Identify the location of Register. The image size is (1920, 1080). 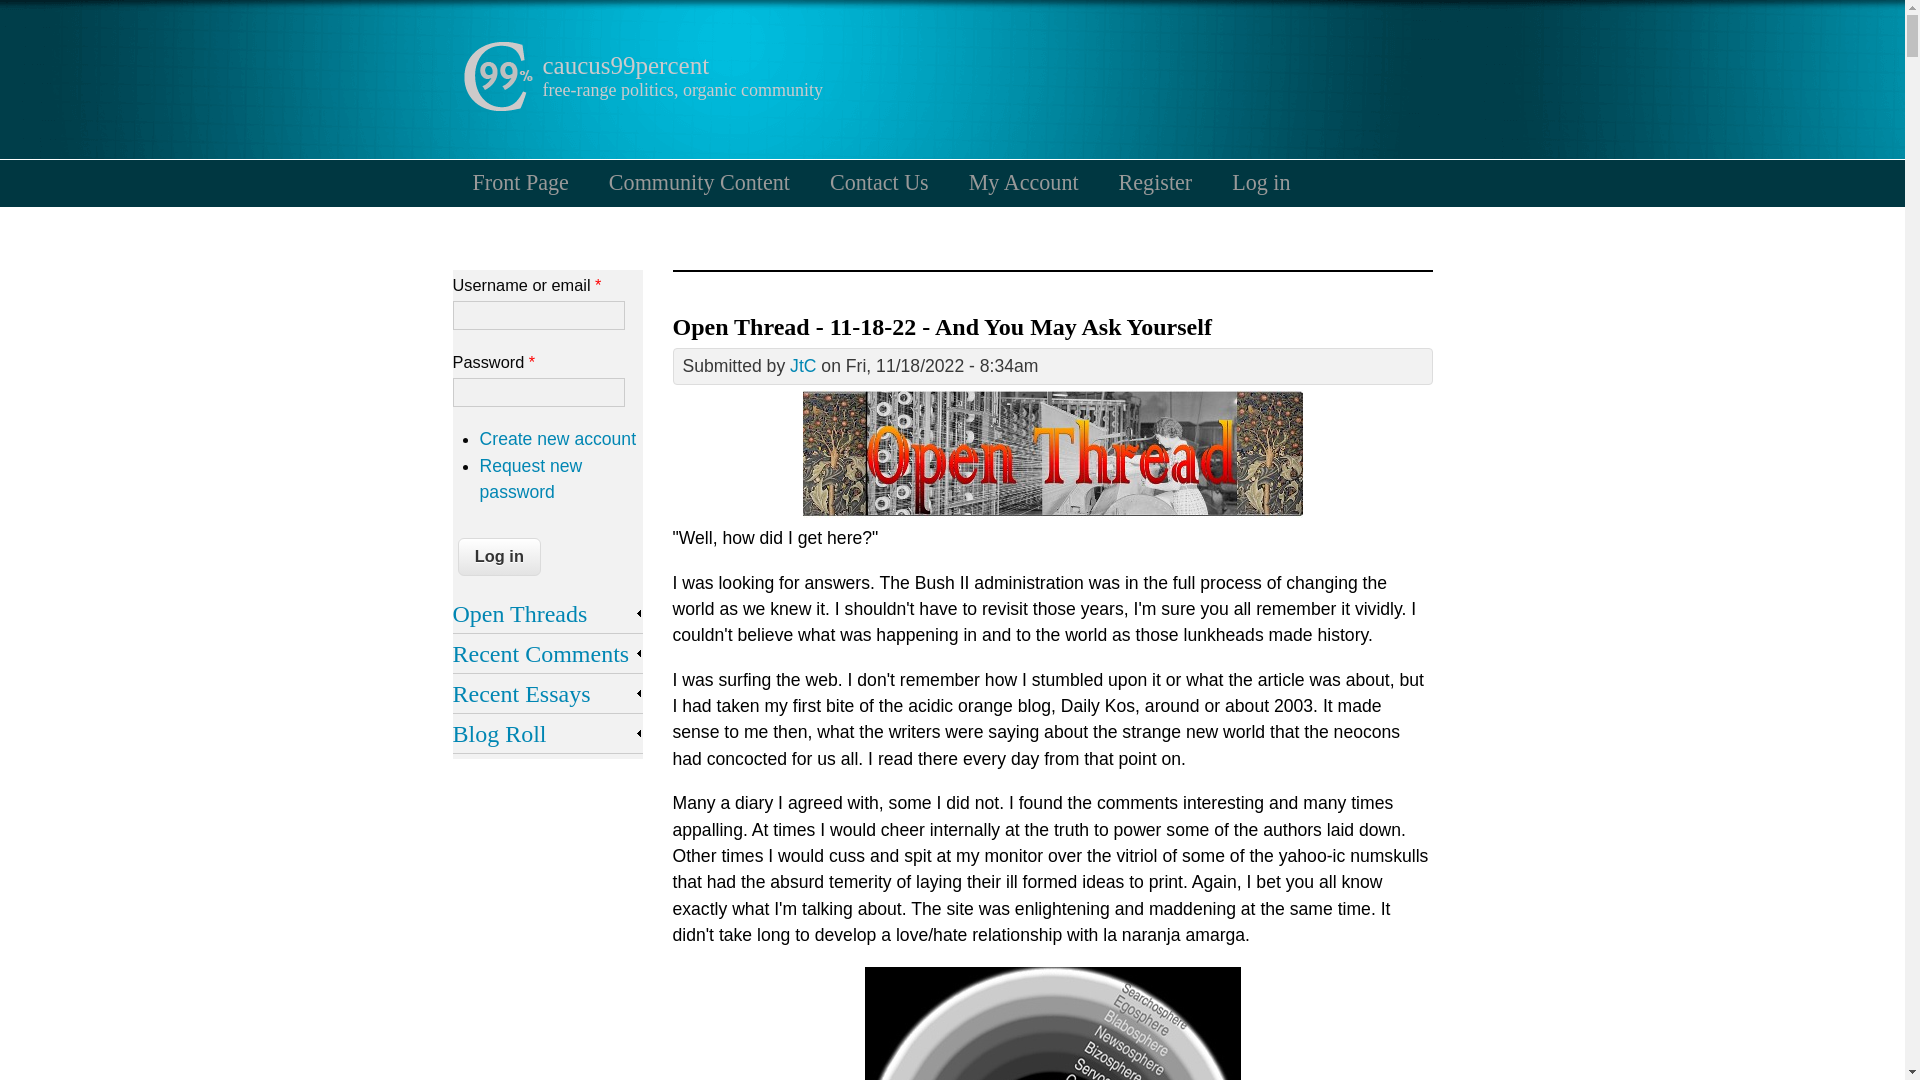
(1156, 182).